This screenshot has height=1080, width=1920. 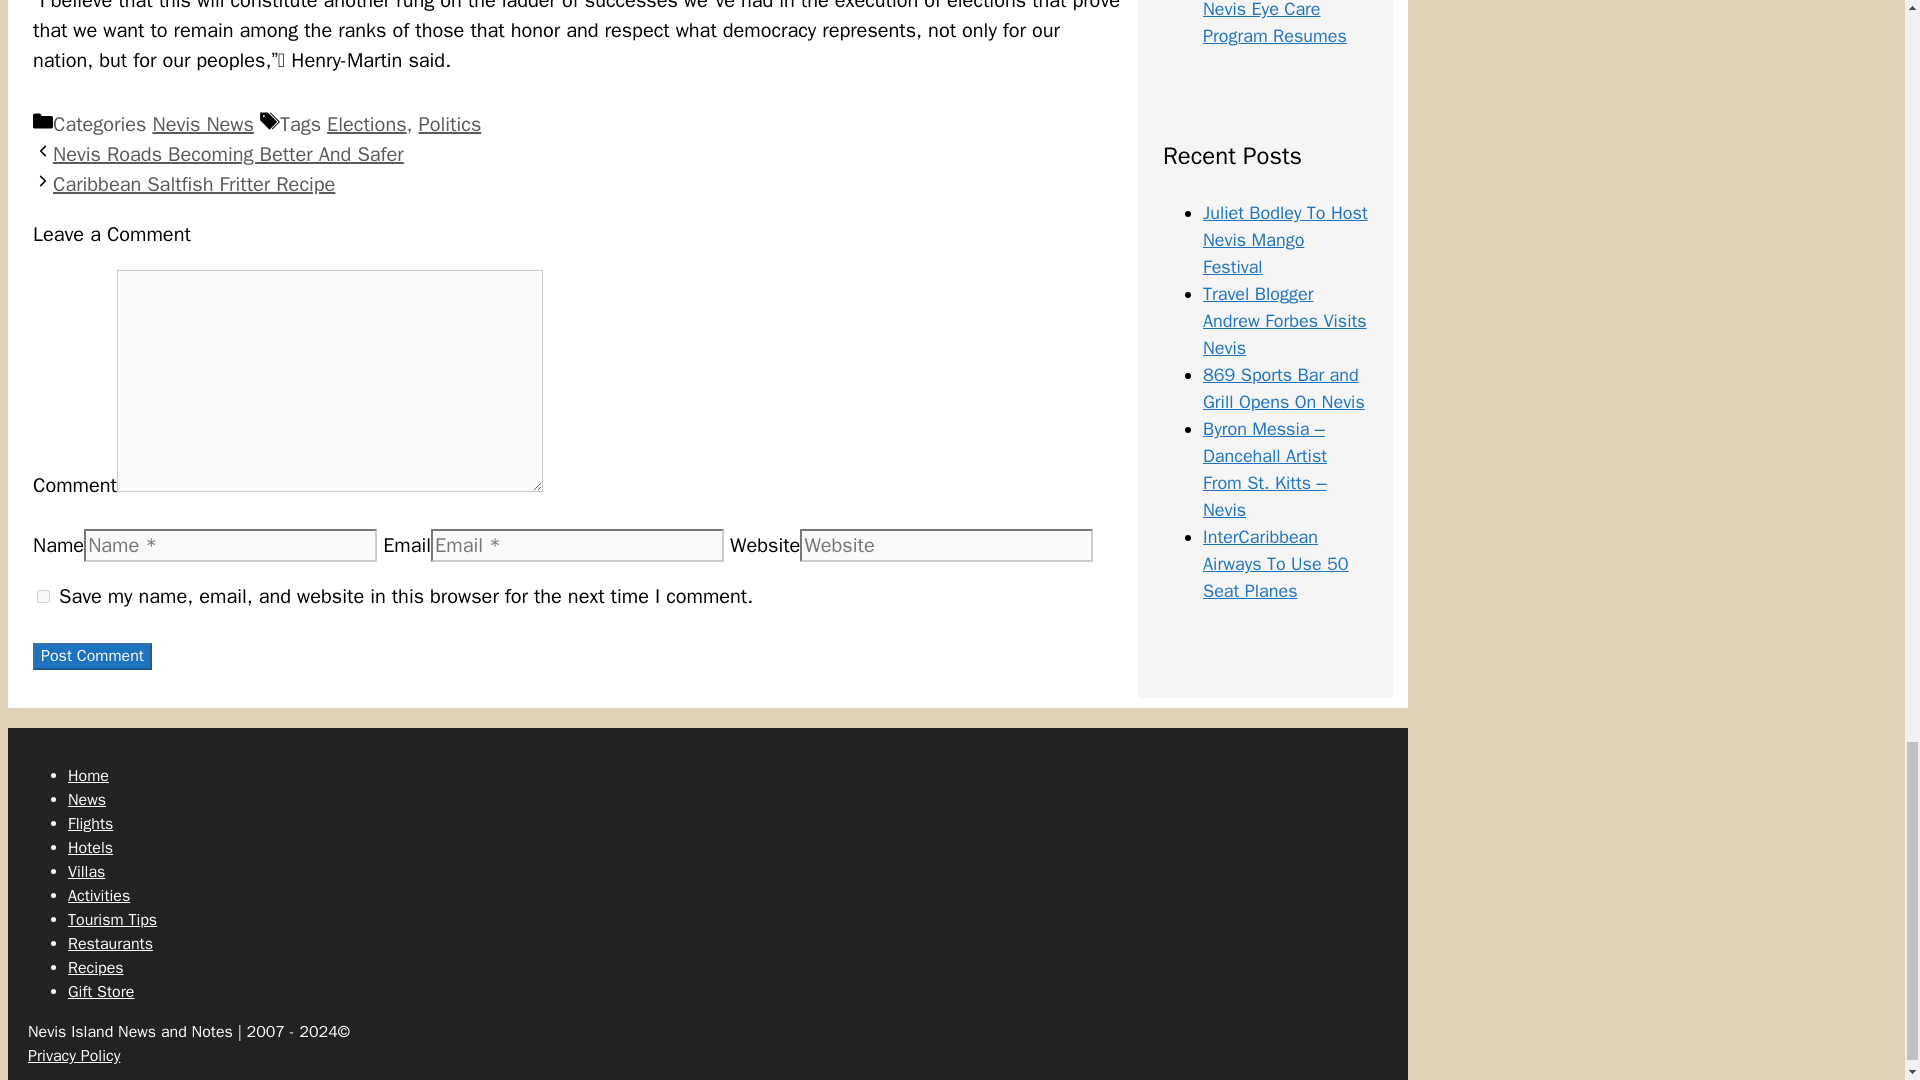 I want to click on Politics, so click(x=450, y=124).